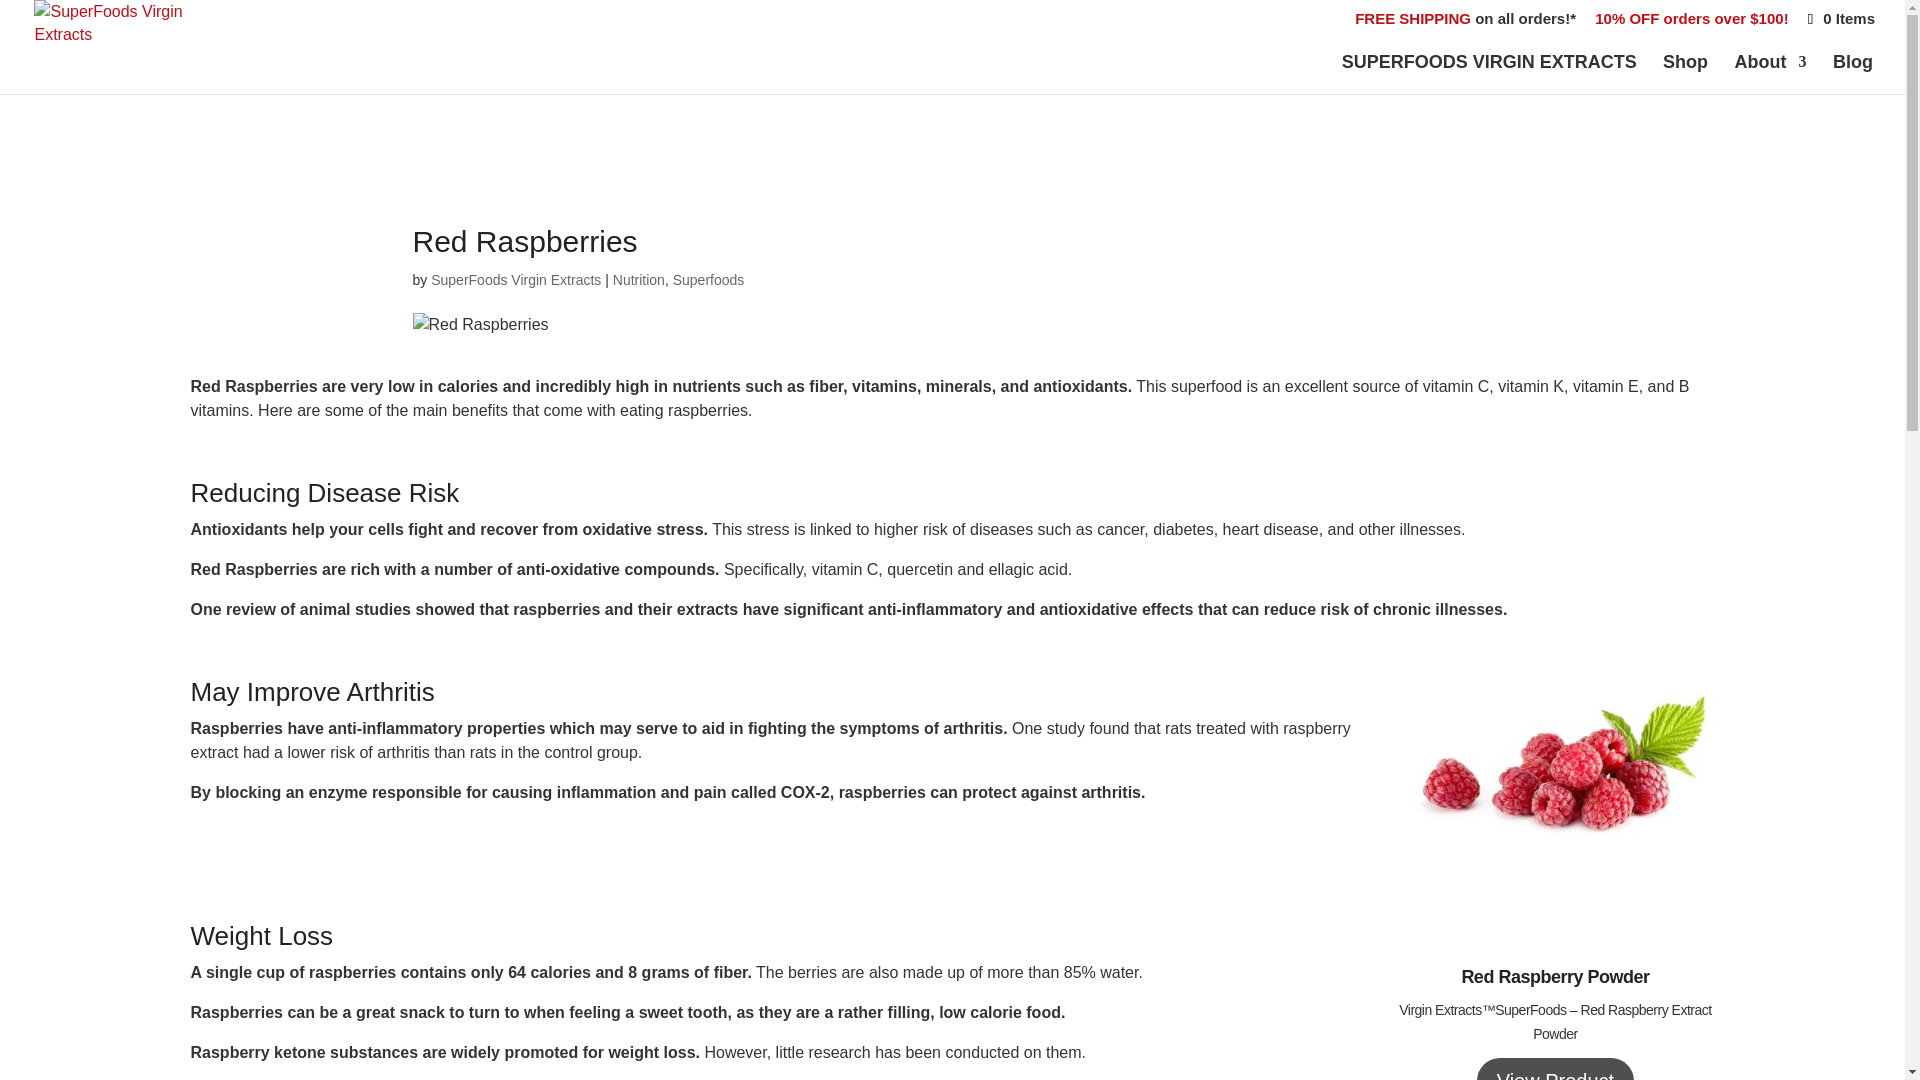 The width and height of the screenshot is (1920, 1080). Describe the element at coordinates (1770, 74) in the screenshot. I see `About` at that location.